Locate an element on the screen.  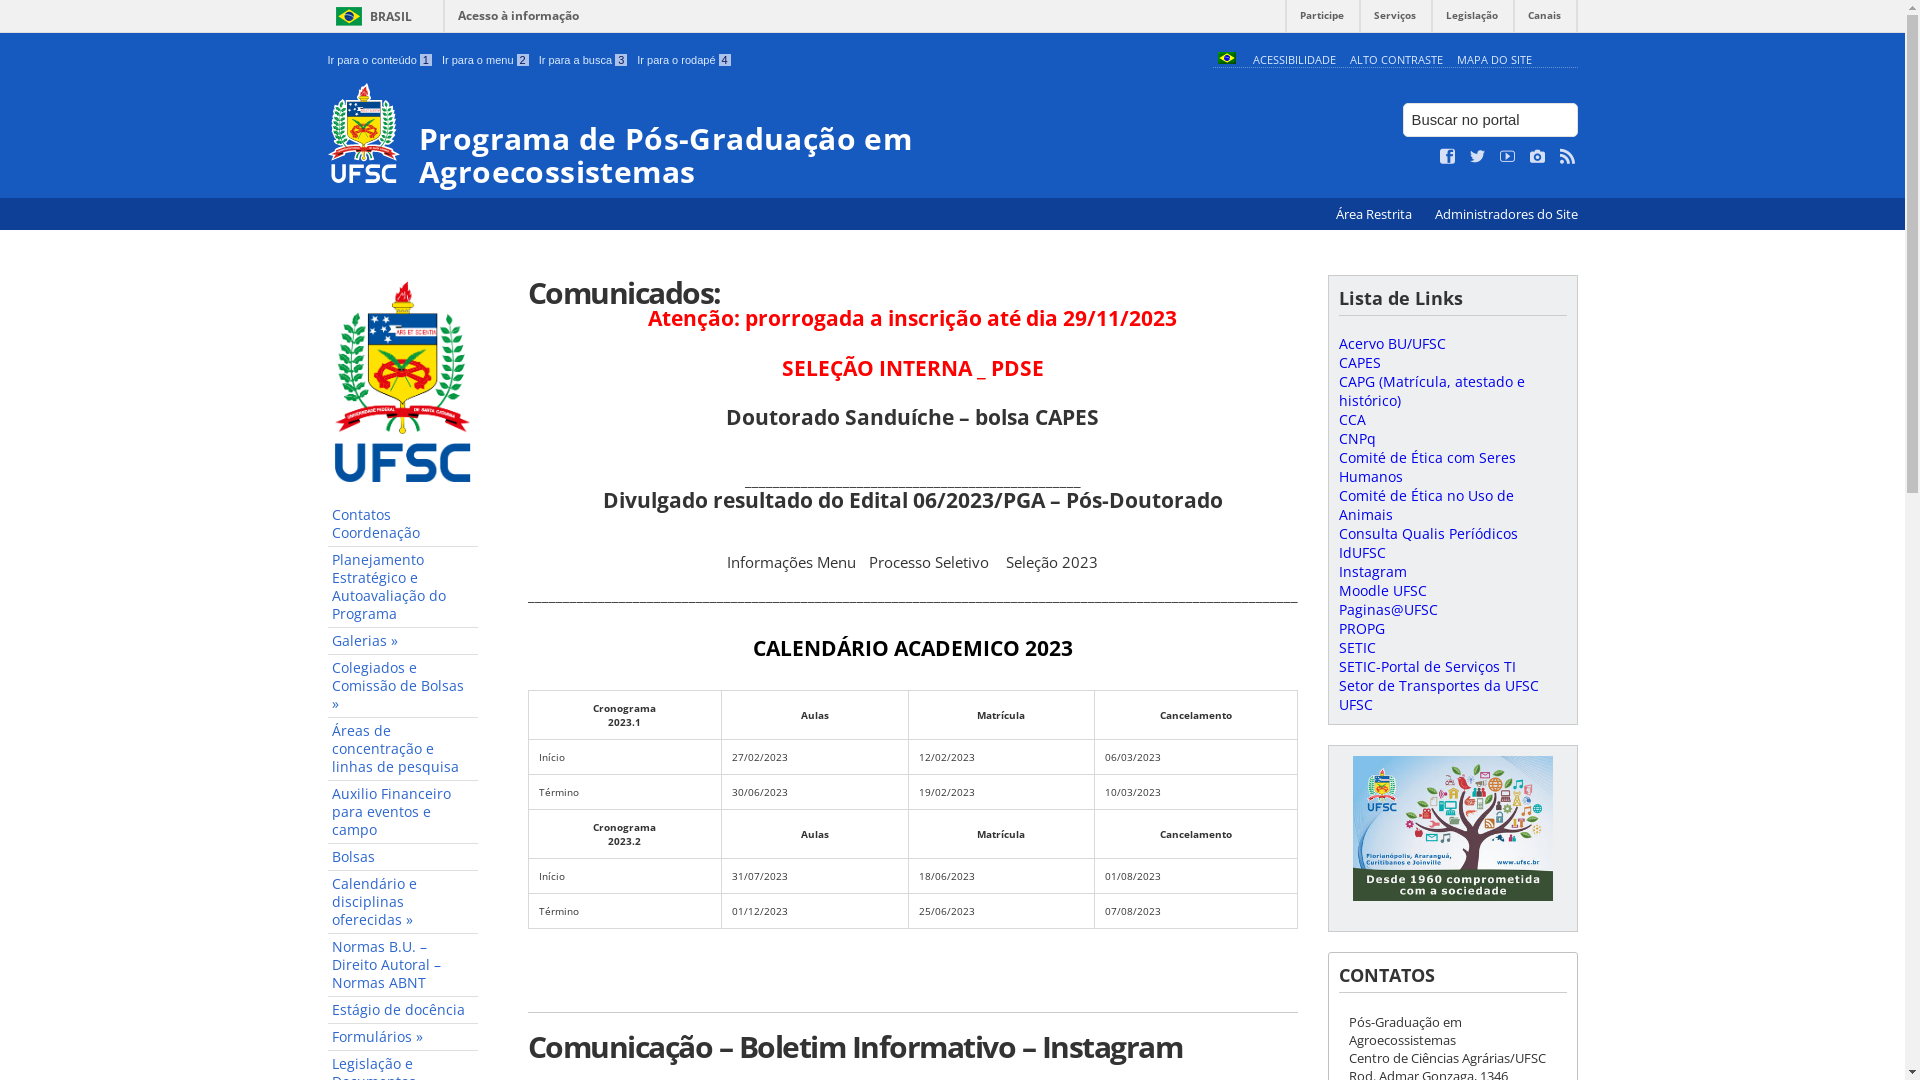
CAPES is located at coordinates (1359, 362).